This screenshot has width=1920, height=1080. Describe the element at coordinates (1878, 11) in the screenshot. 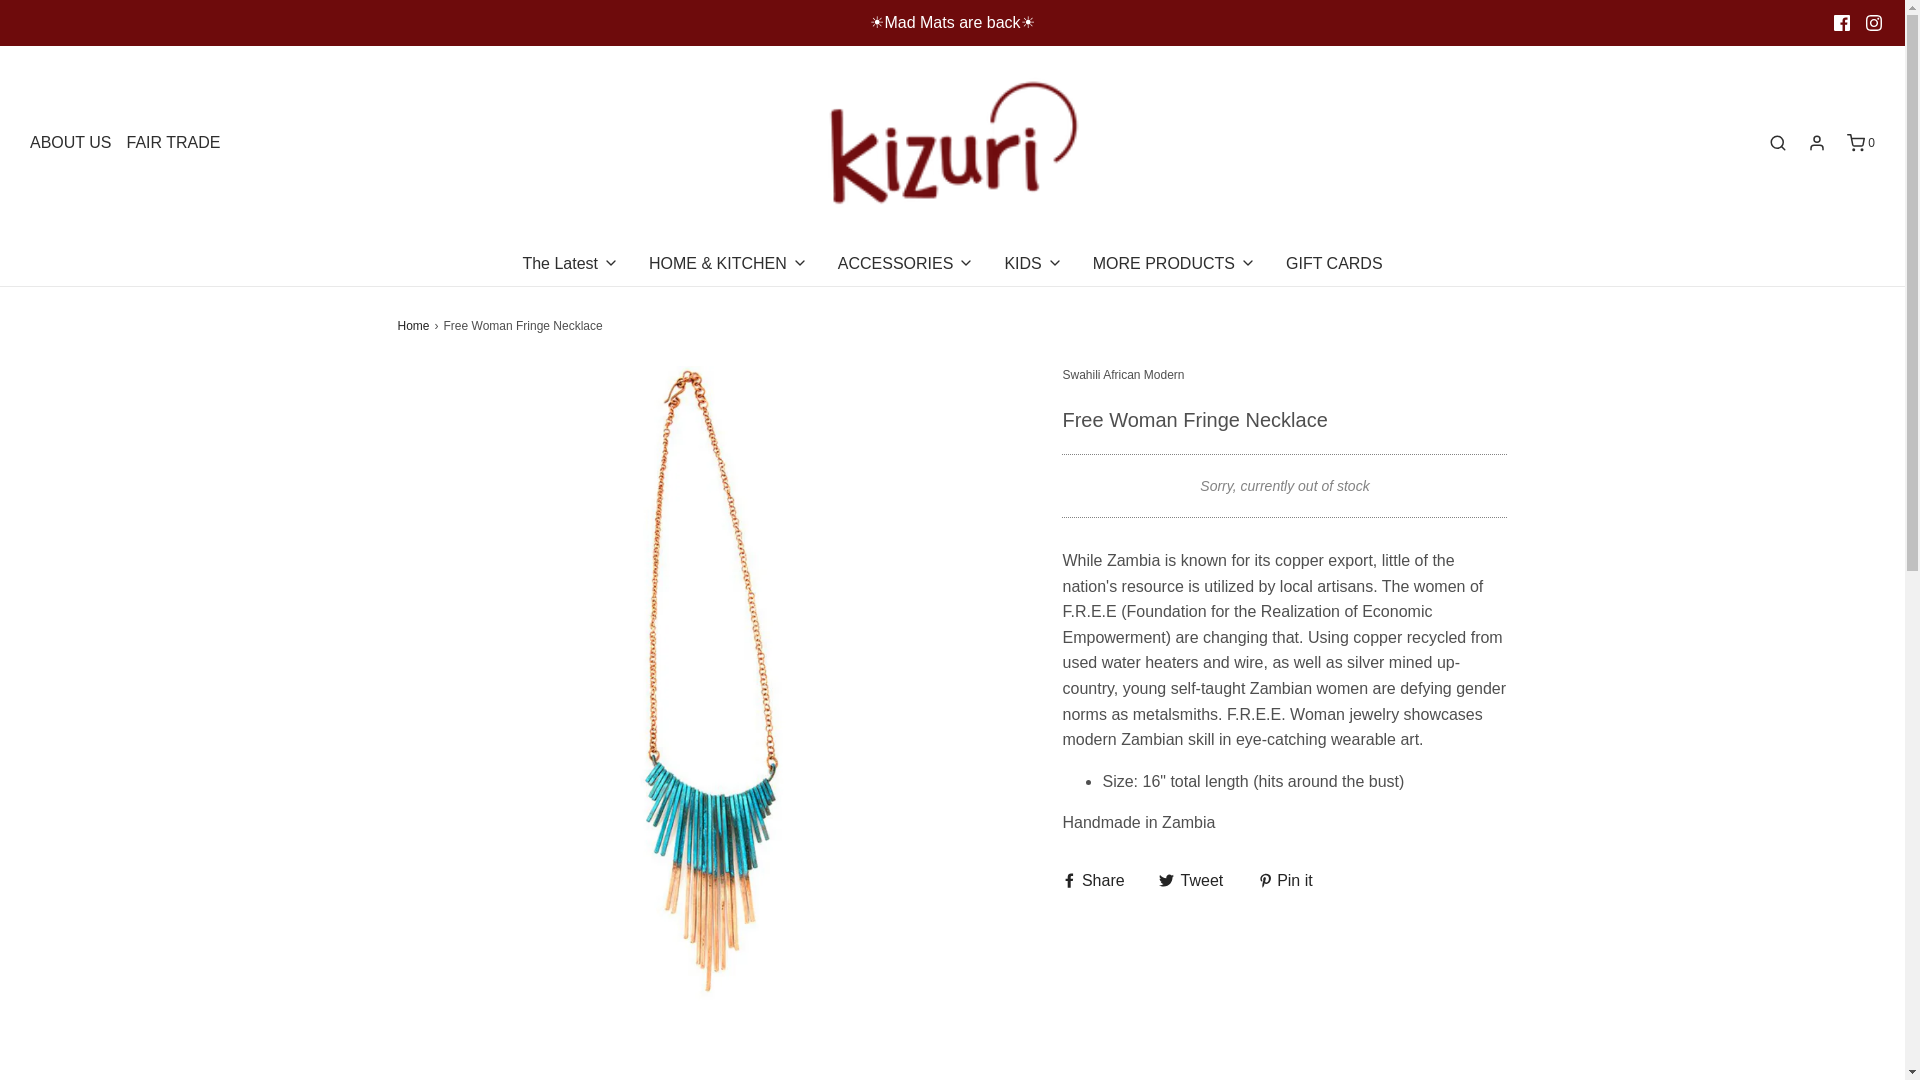

I see `Search` at that location.